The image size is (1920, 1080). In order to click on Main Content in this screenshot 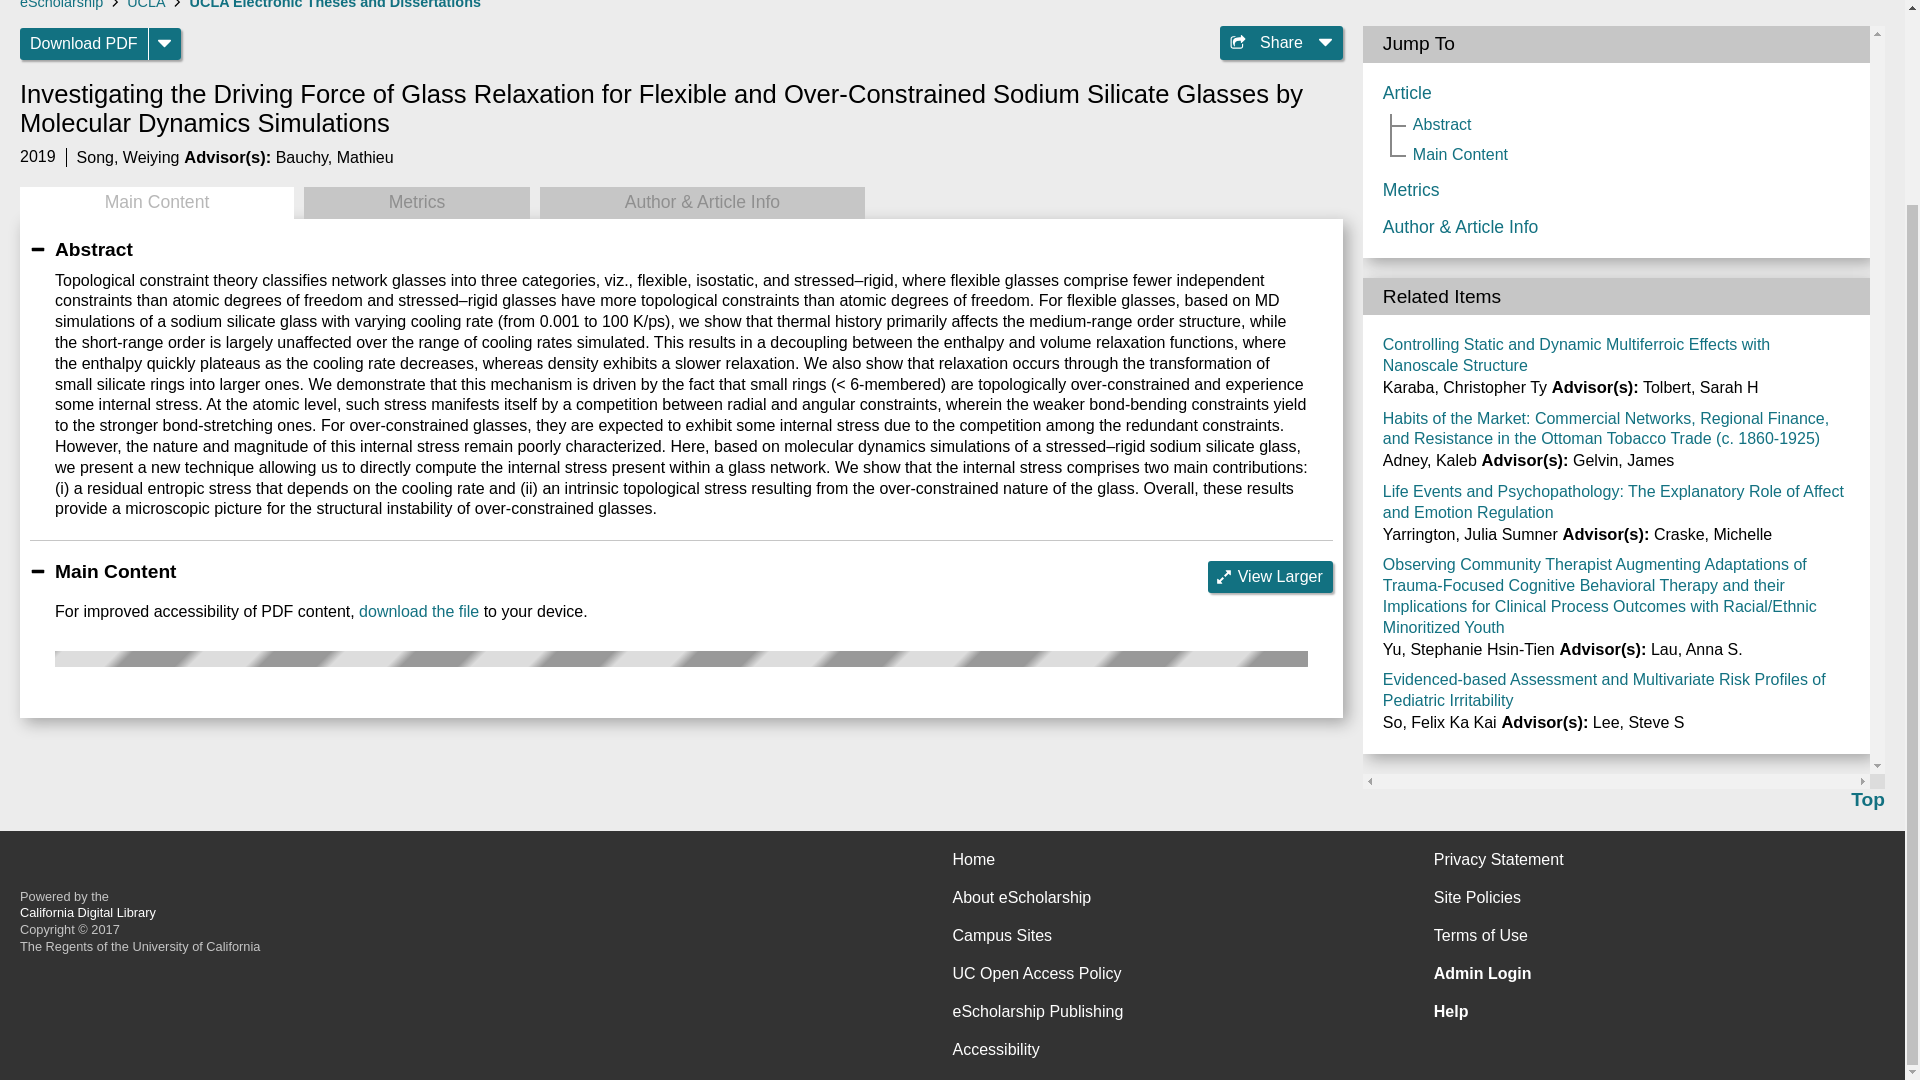, I will do `click(156, 202)`.